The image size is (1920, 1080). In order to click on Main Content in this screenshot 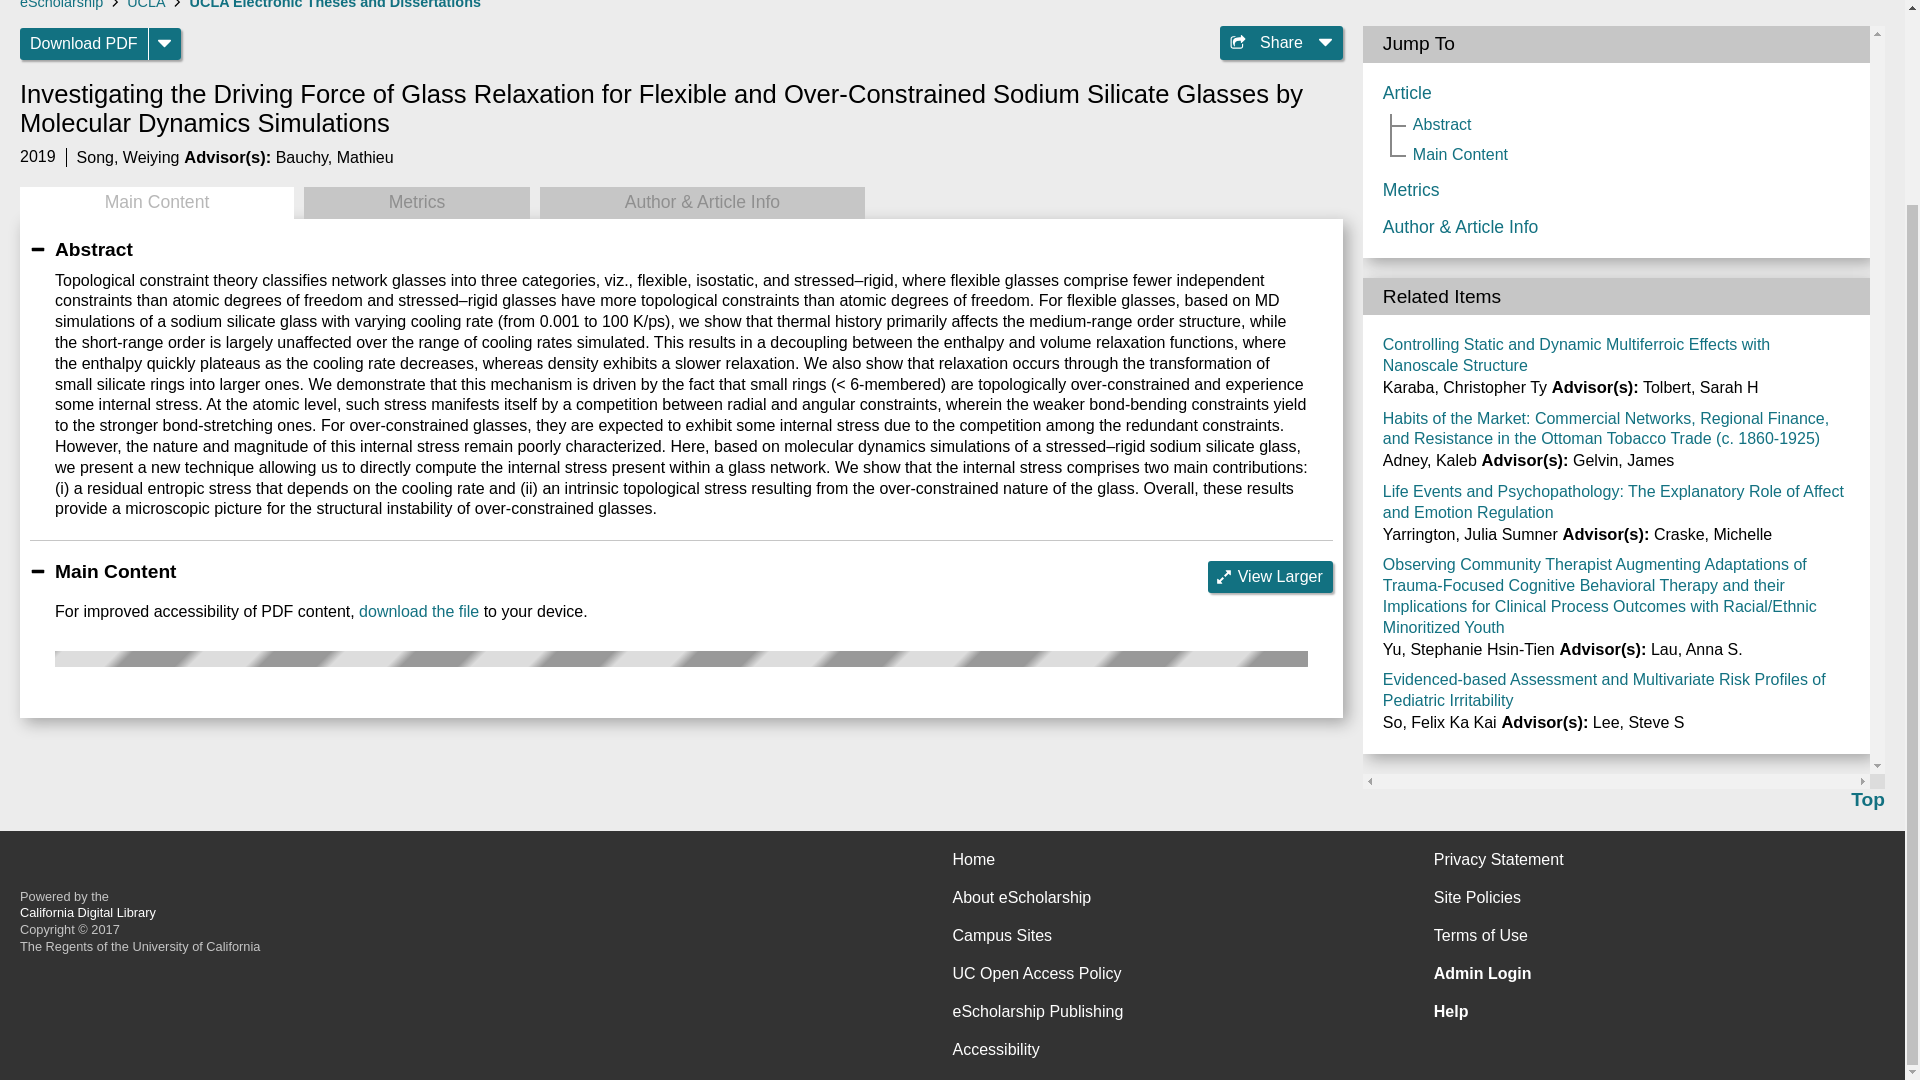, I will do `click(156, 202)`.